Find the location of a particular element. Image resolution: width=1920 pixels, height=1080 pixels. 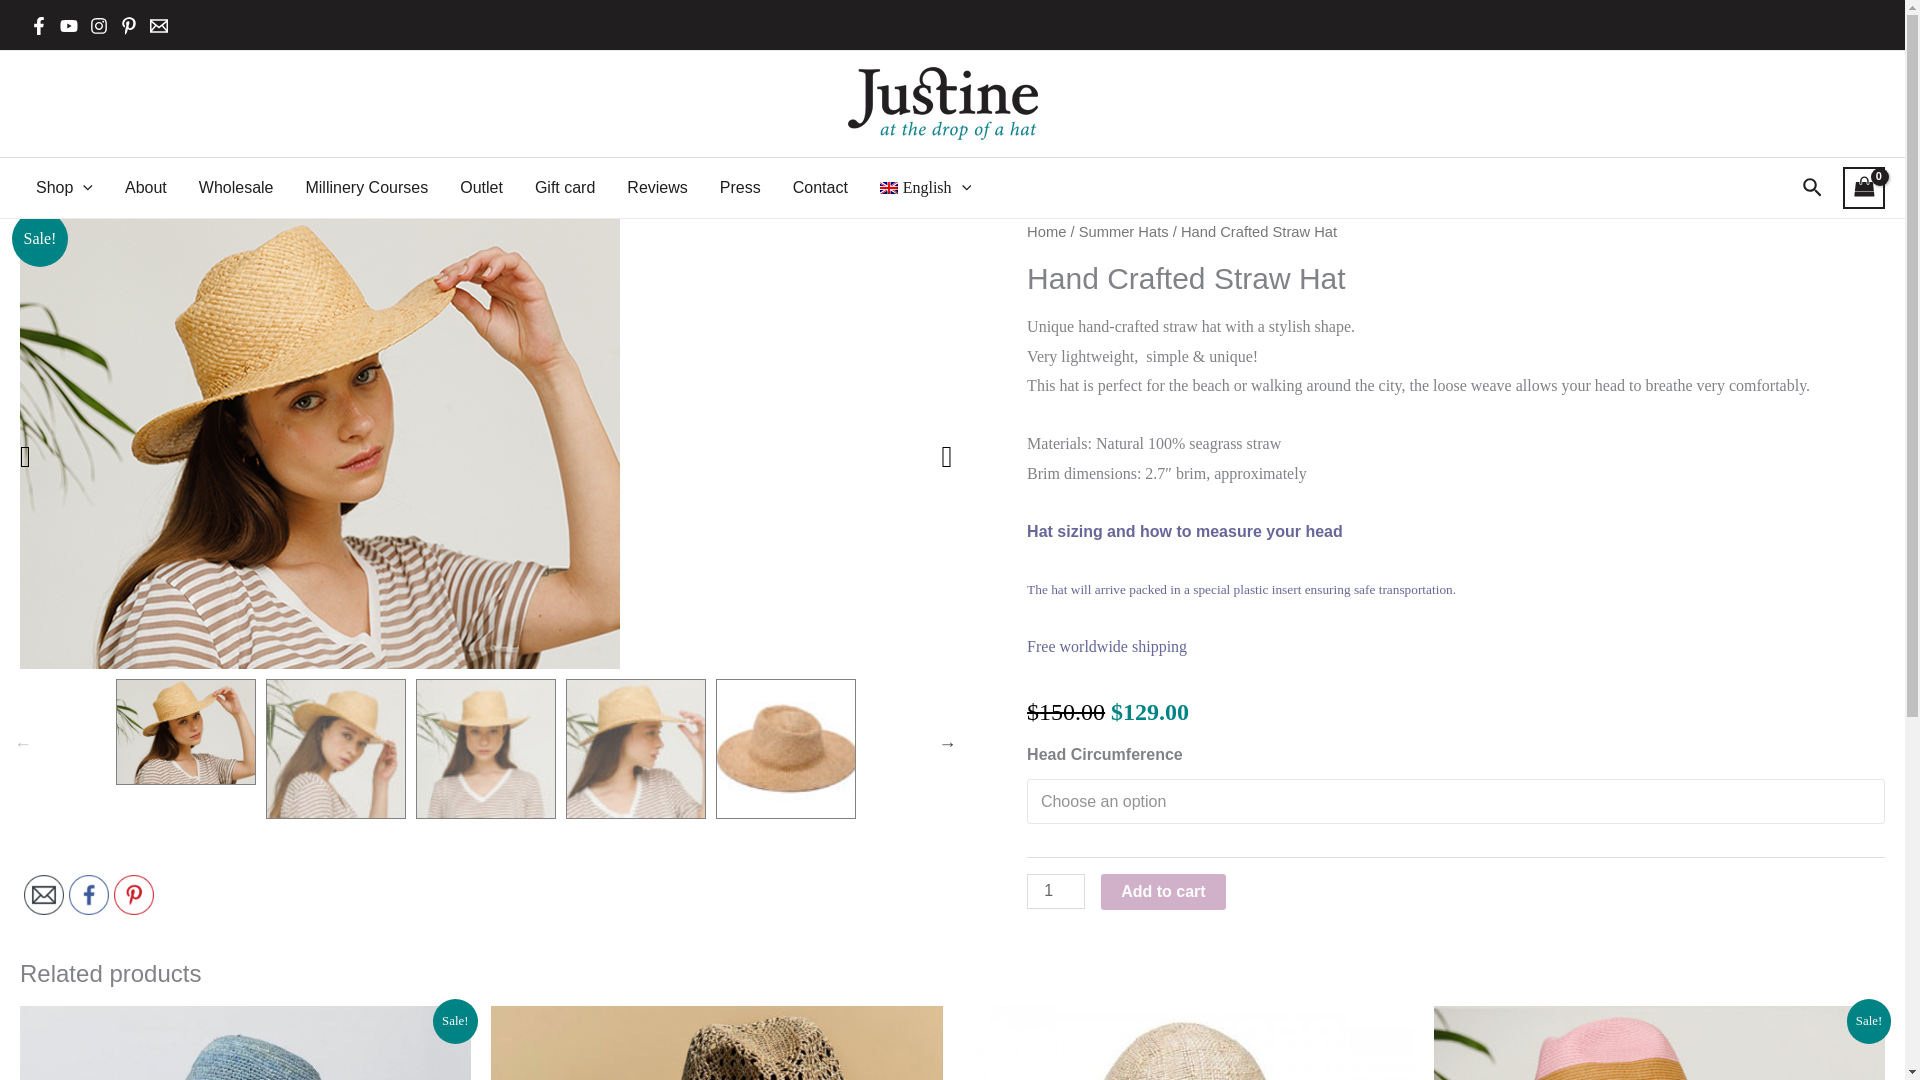

Reviews is located at coordinates (656, 188).